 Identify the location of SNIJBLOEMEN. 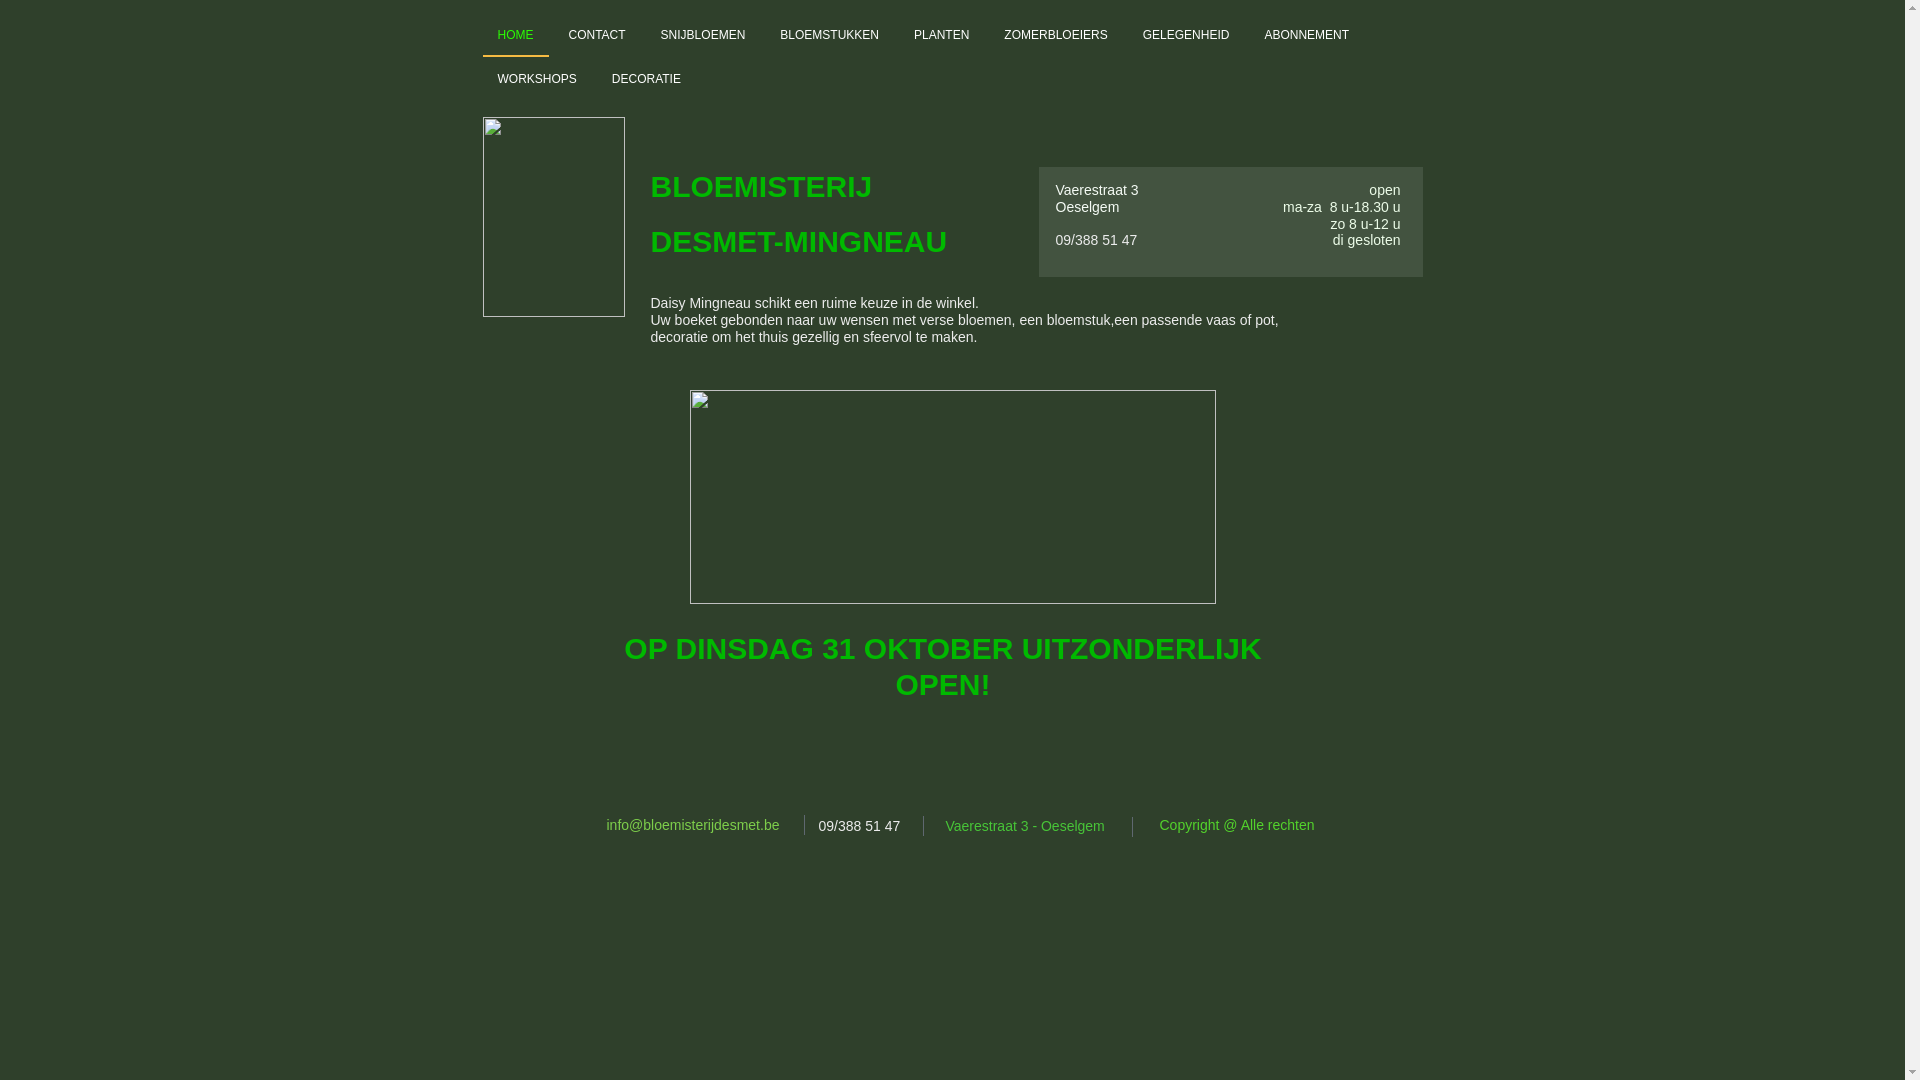
(704, 35).